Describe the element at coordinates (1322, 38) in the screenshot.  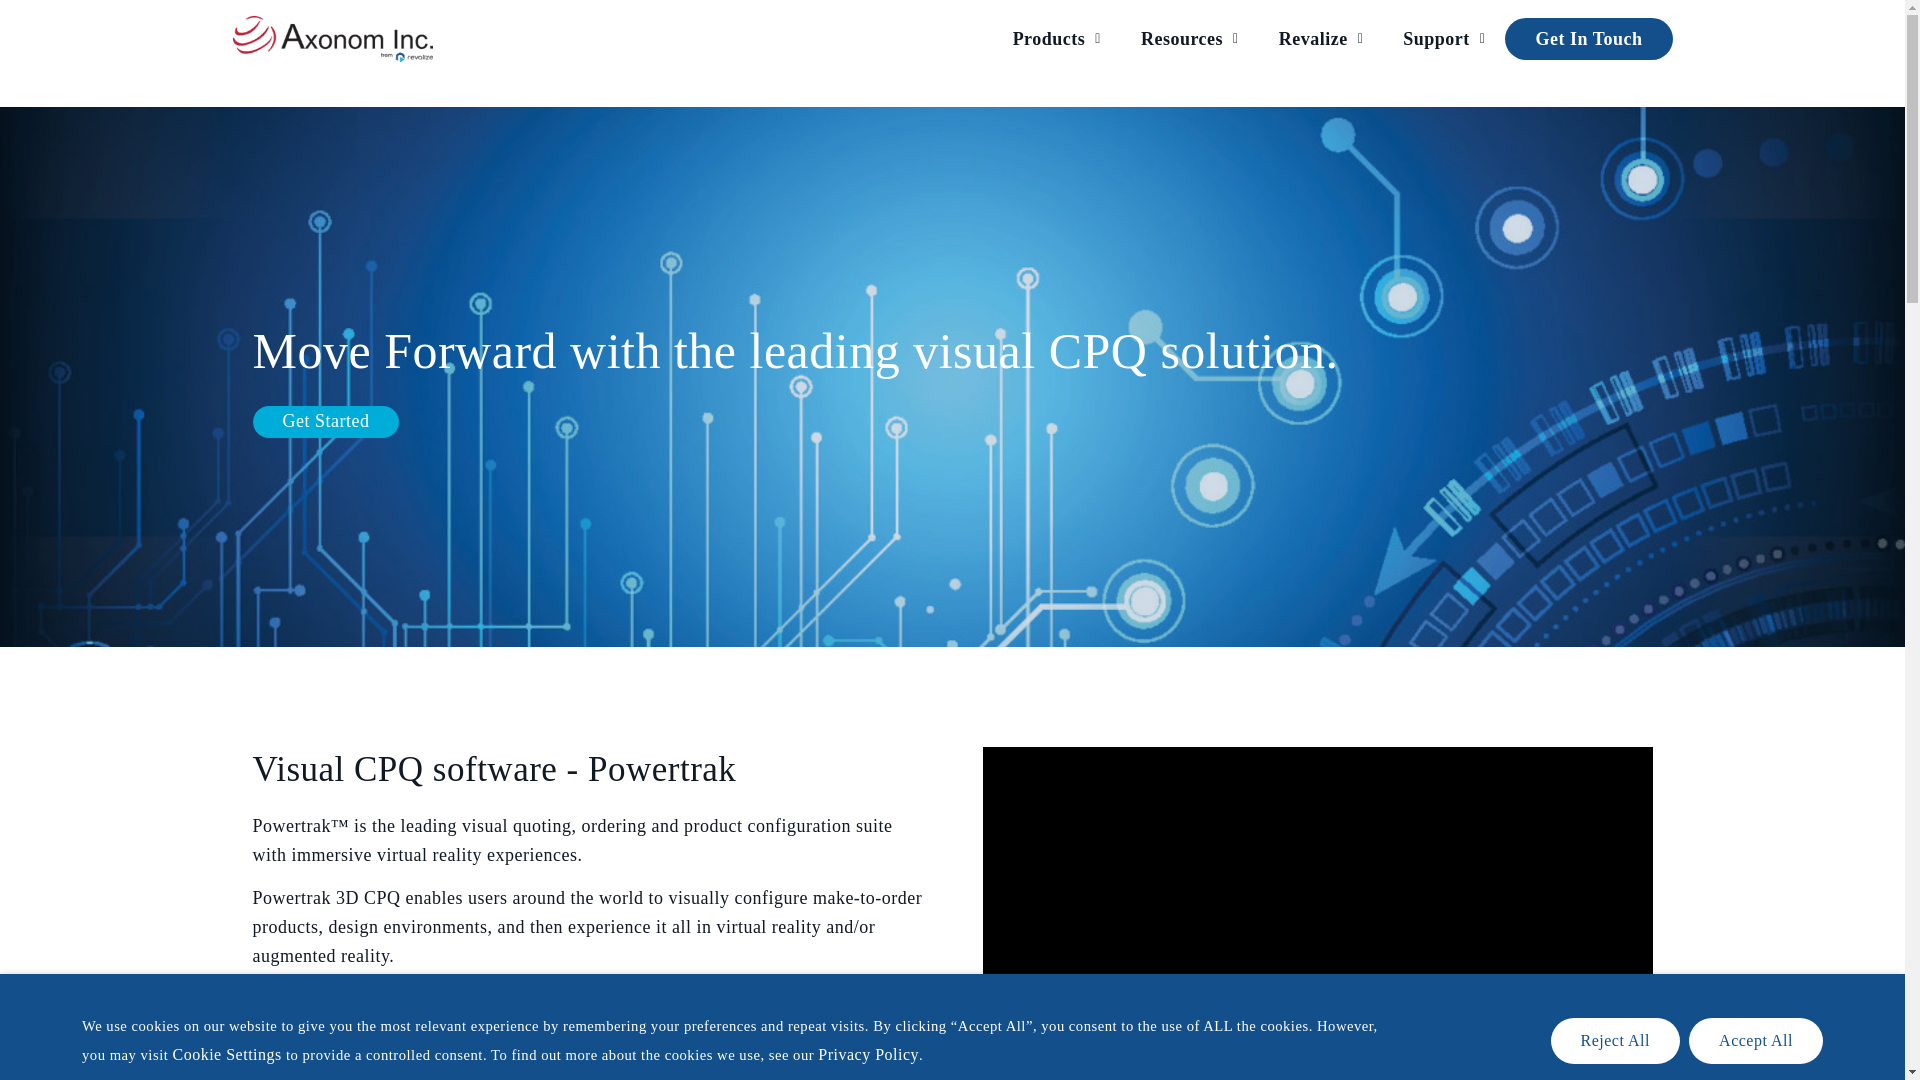
I see `Revalize` at that location.